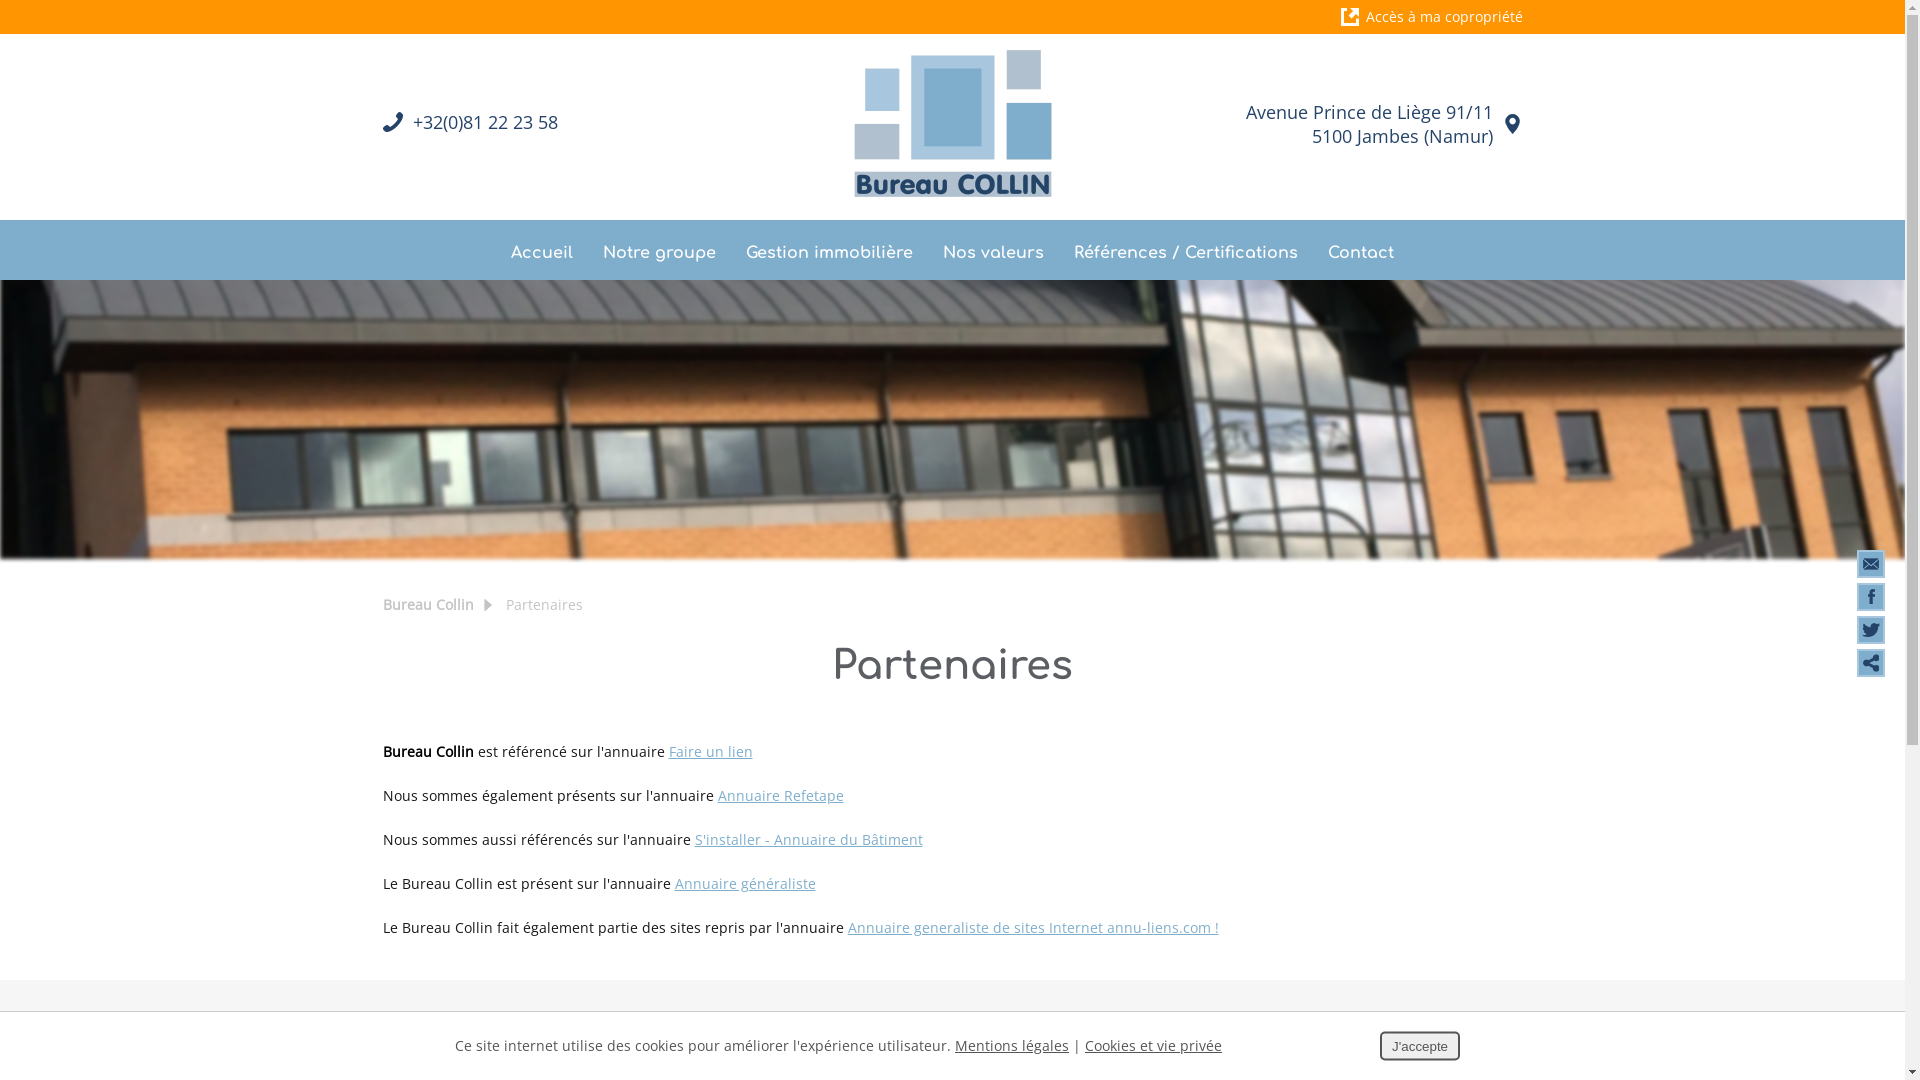 This screenshot has width=1920, height=1080. What do you see at coordinates (1361, 250) in the screenshot?
I see `Contact` at bounding box center [1361, 250].